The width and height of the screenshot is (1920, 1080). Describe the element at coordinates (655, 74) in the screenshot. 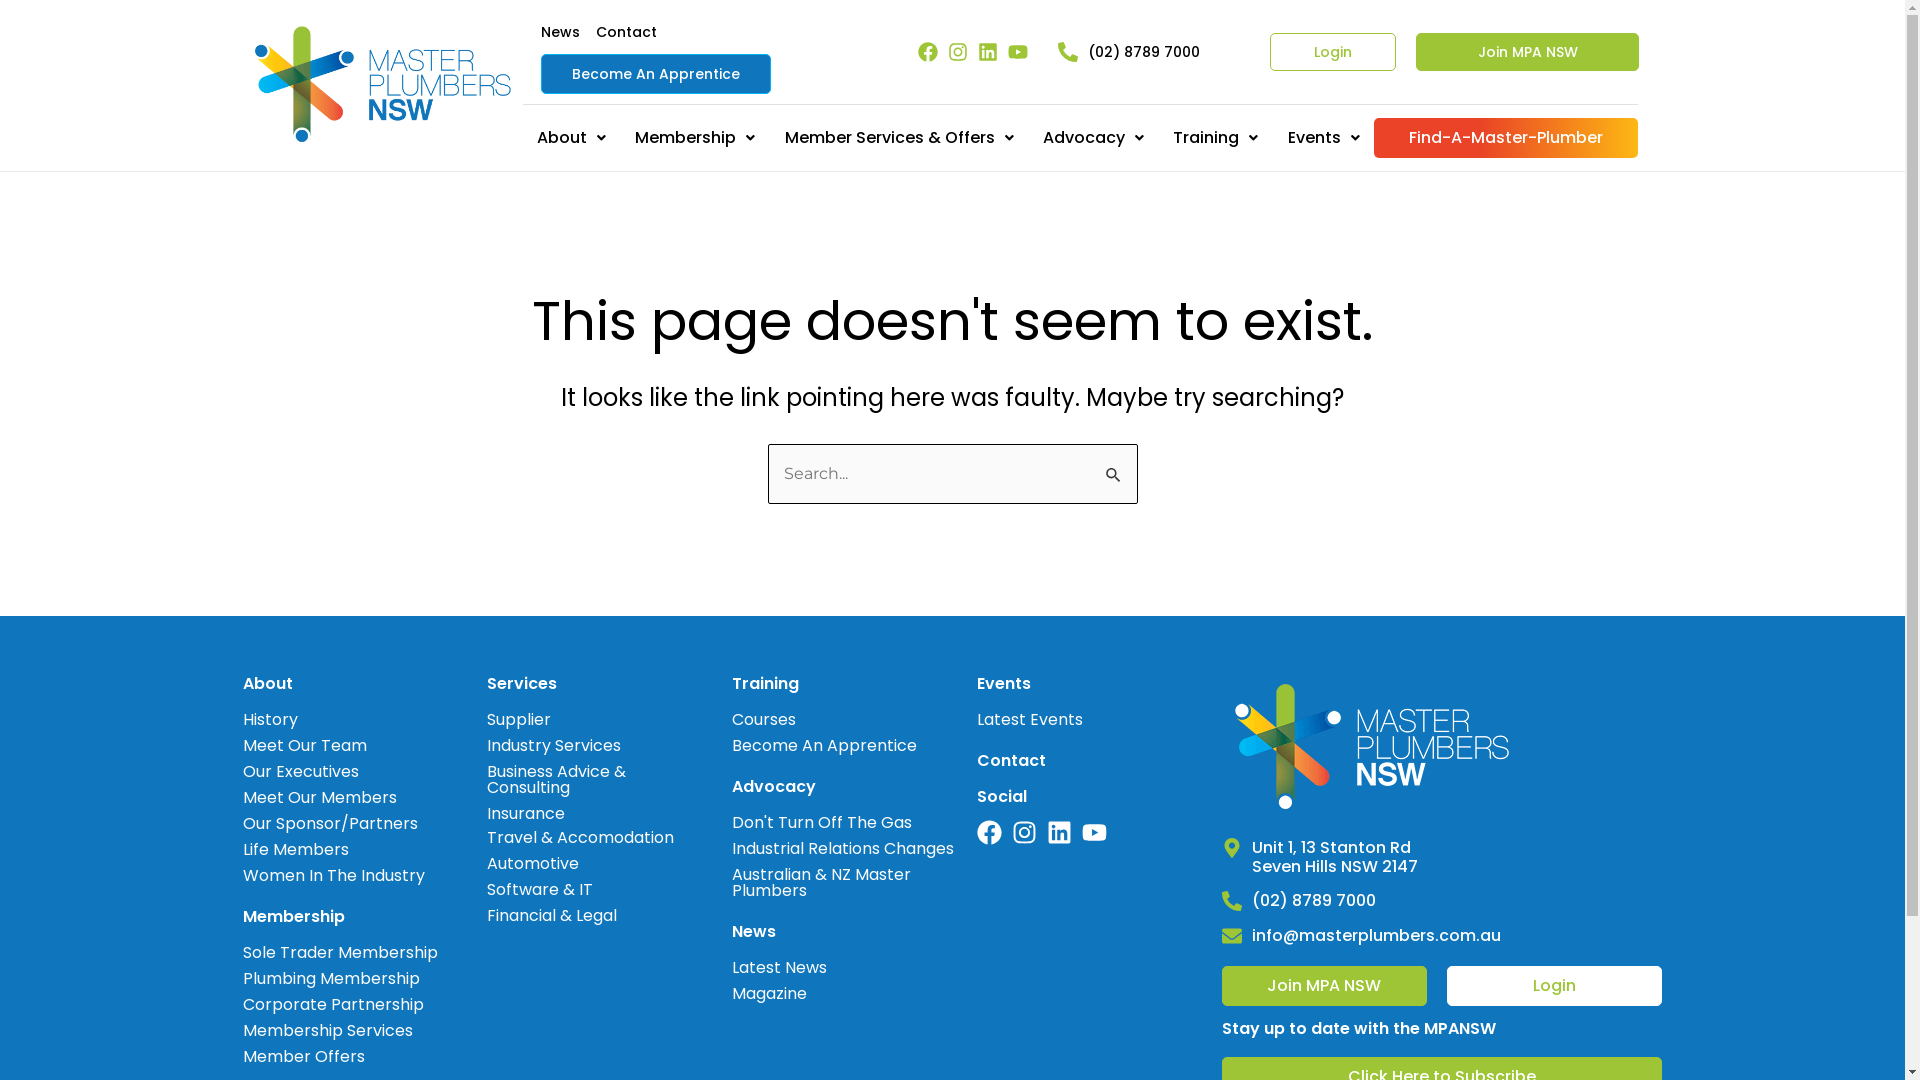

I see `Become An Apprentice` at that location.